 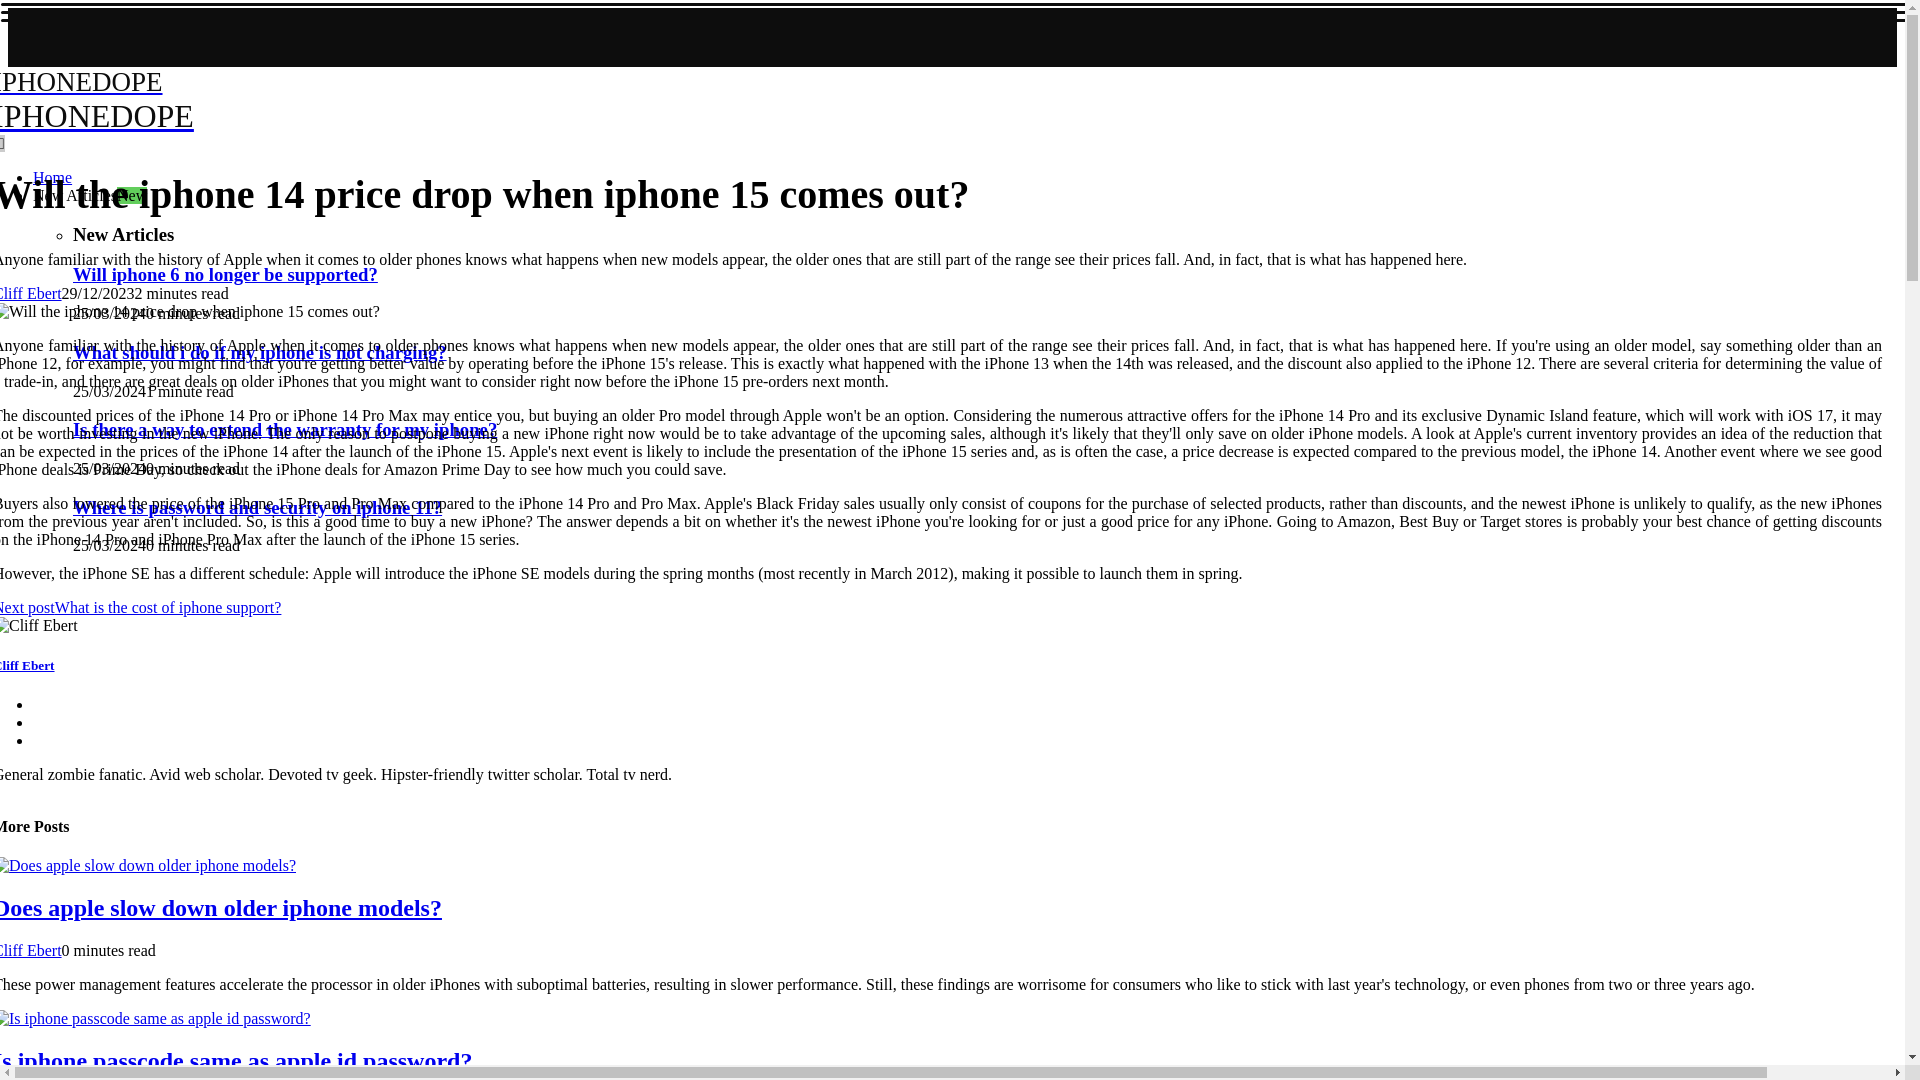 I want to click on Does apple slow down older iphone models?, so click(x=90, y=195).